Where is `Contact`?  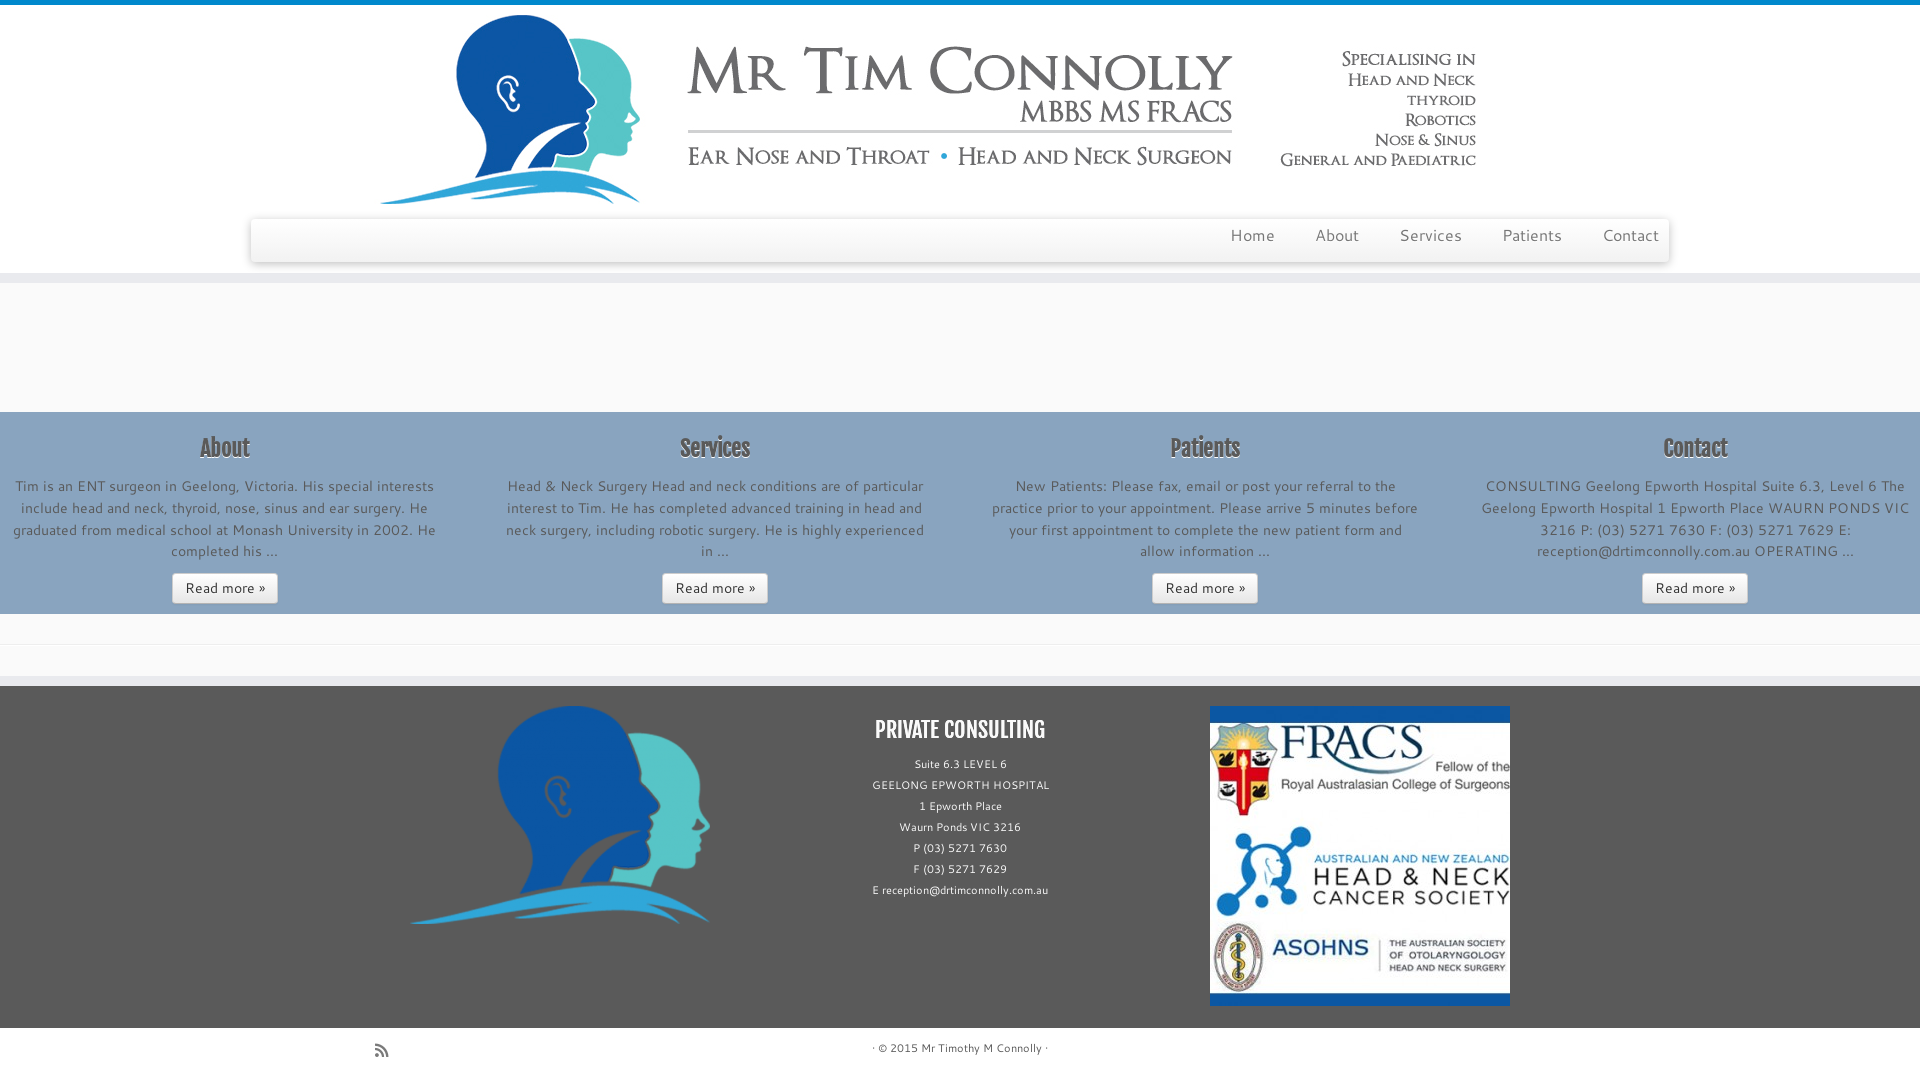 Contact is located at coordinates (1620, 234).